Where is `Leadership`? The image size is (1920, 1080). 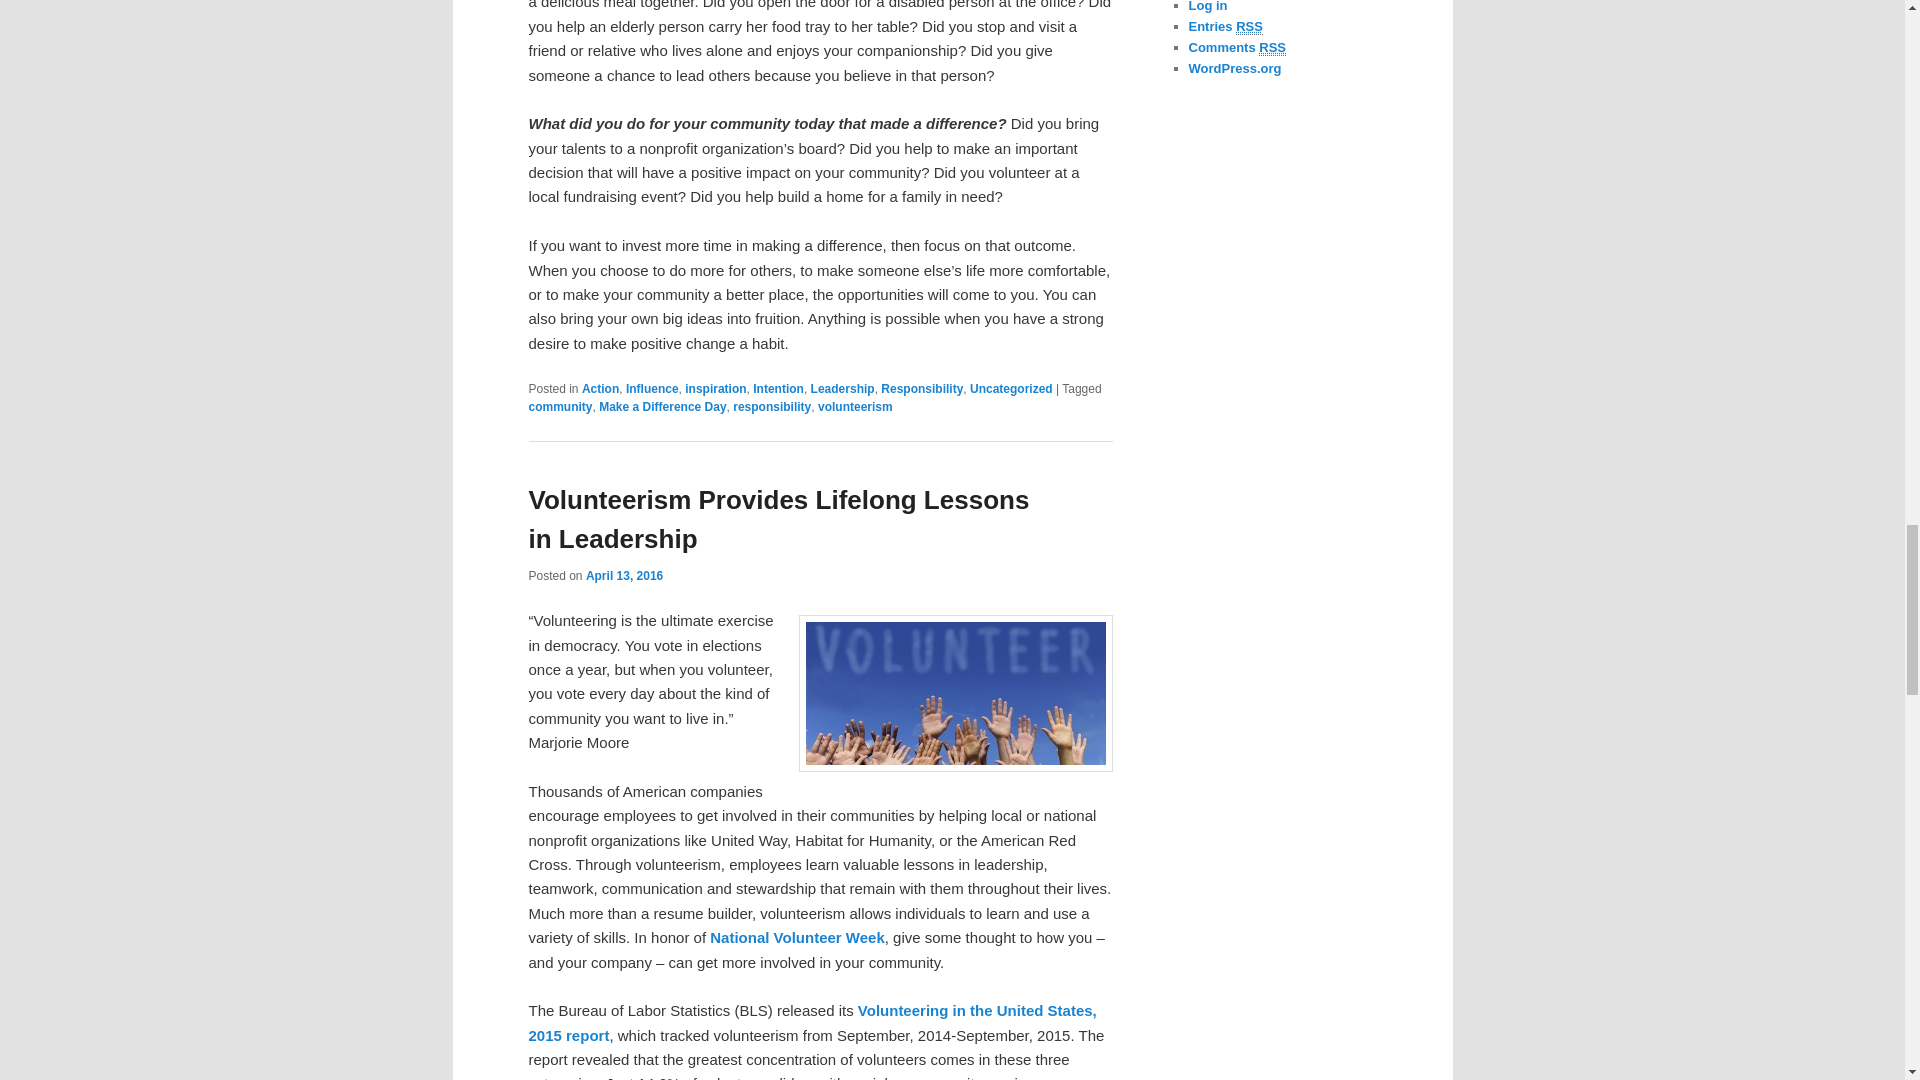 Leadership is located at coordinates (842, 389).